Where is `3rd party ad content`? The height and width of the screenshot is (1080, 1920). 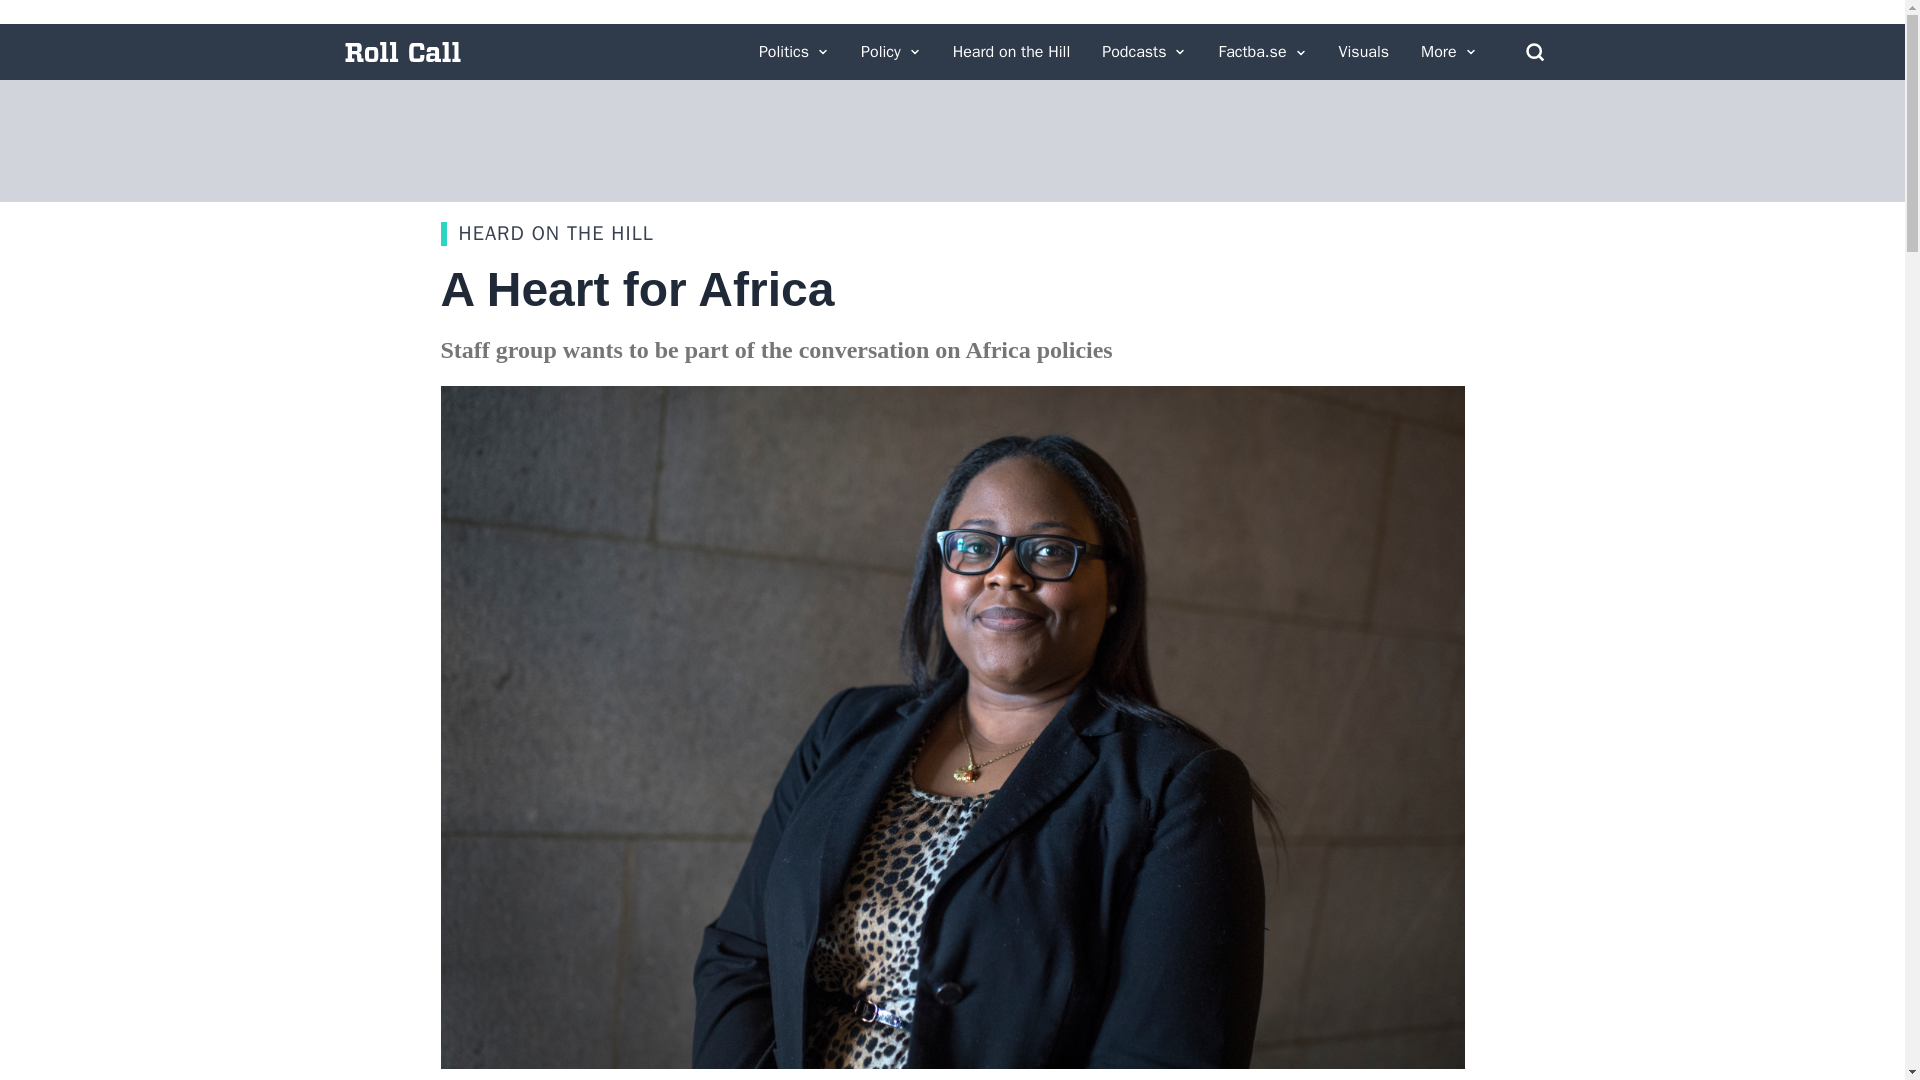 3rd party ad content is located at coordinates (951, 140).